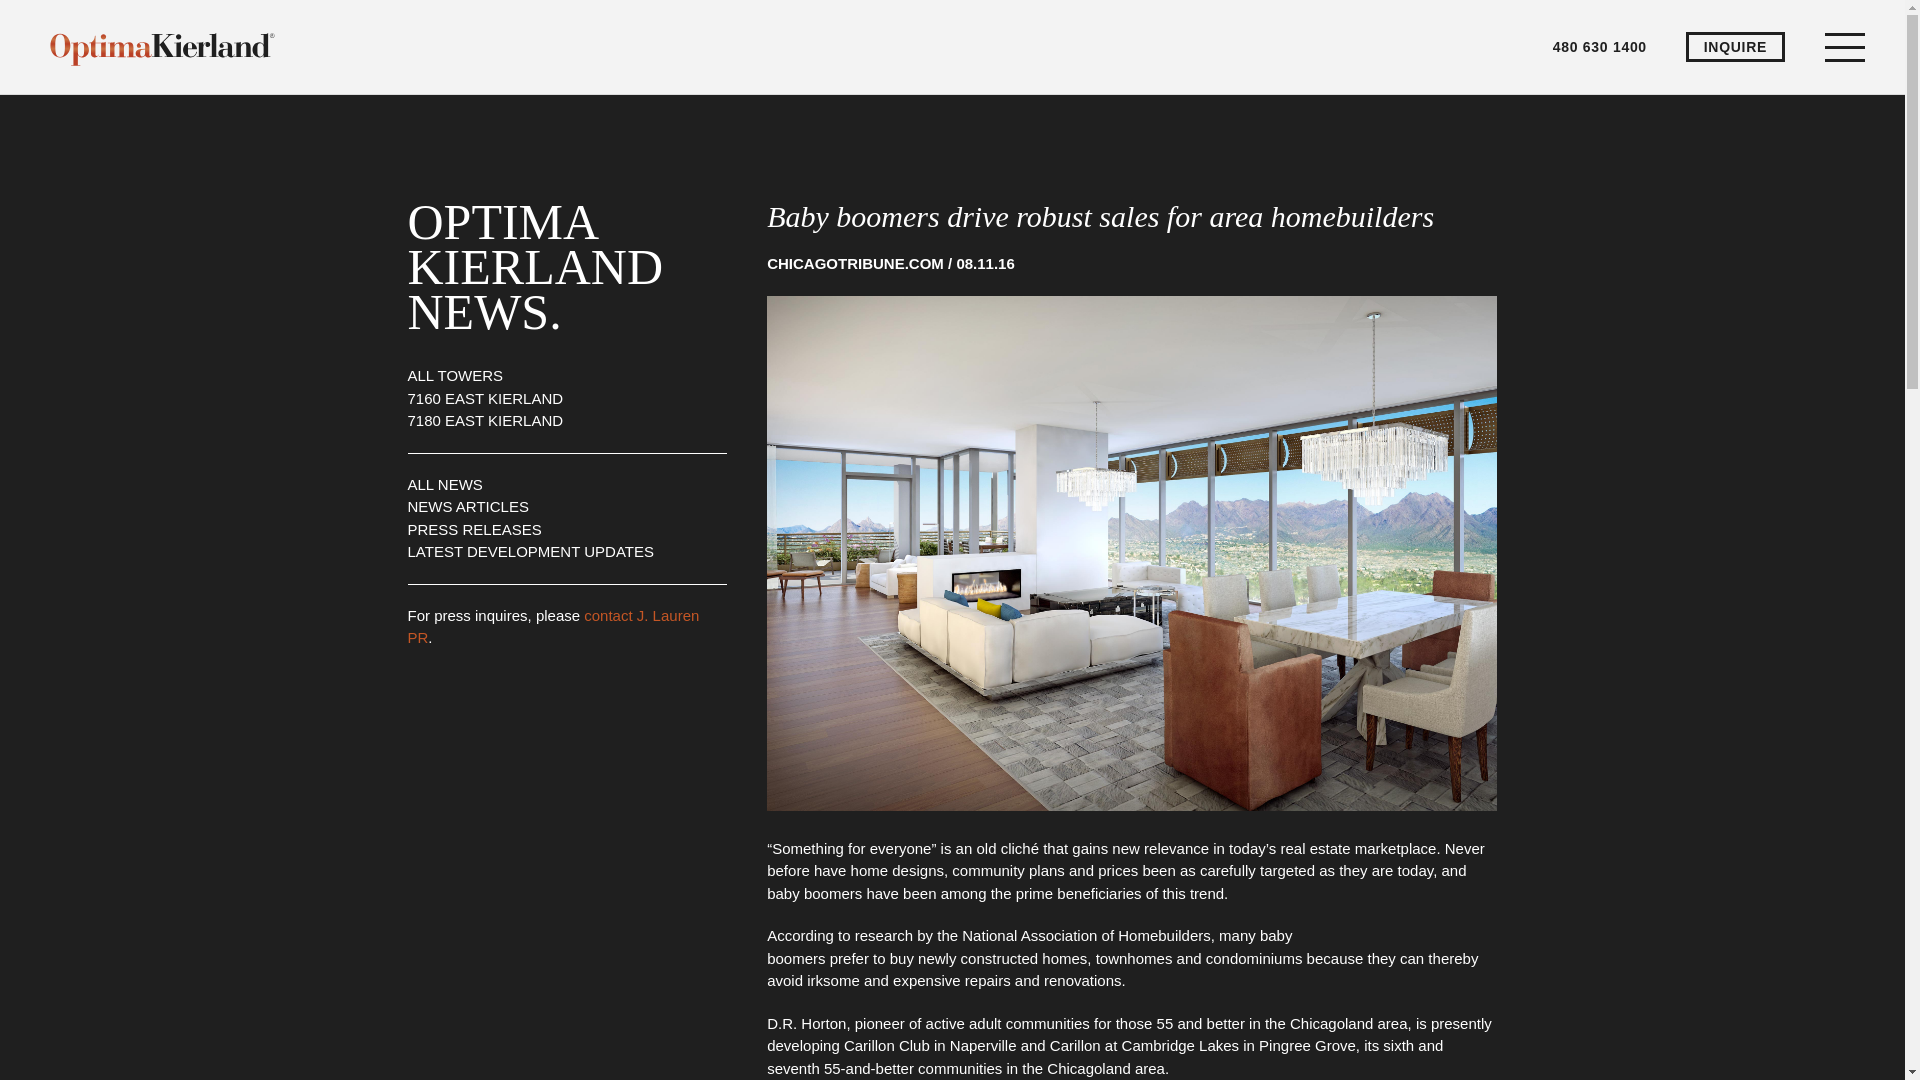 The width and height of the screenshot is (1920, 1080). I want to click on contact J. Lauren PR, so click(554, 625).